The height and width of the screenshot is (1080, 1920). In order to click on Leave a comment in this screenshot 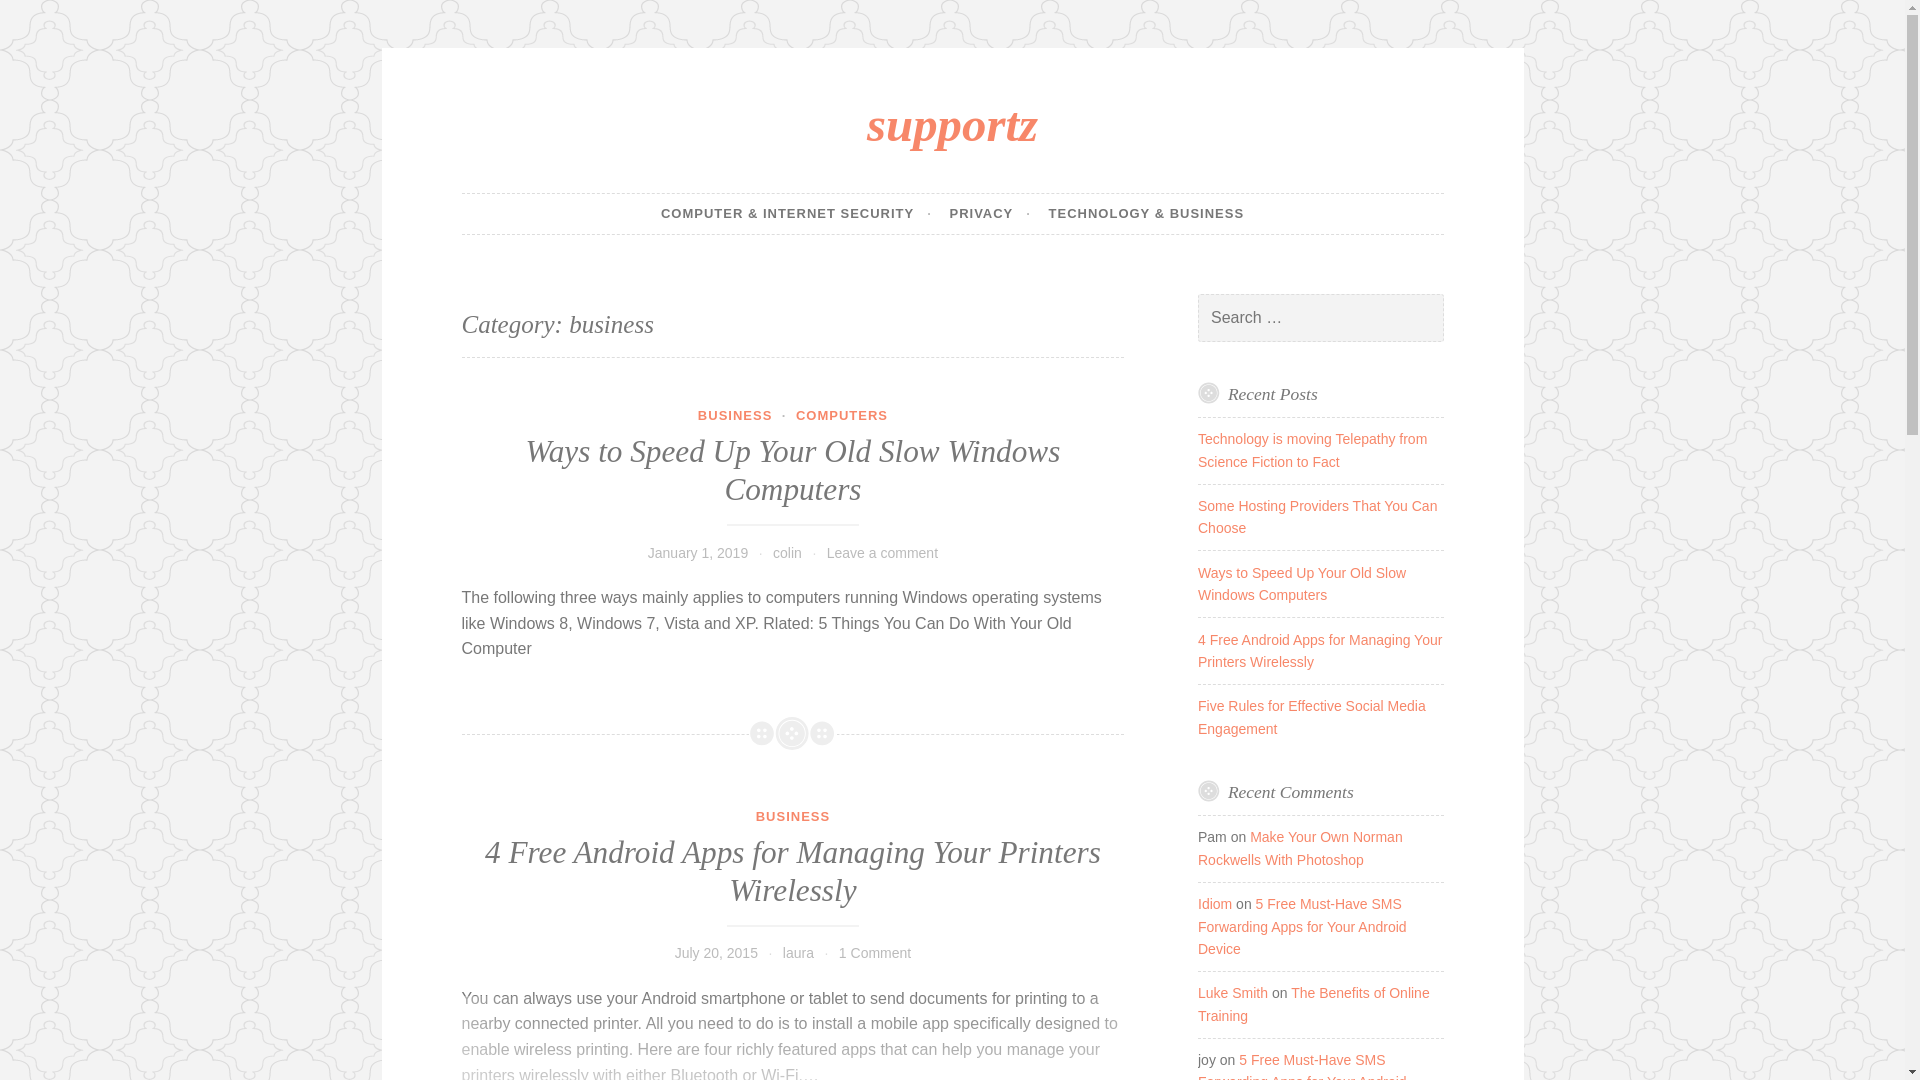, I will do `click(882, 552)`.